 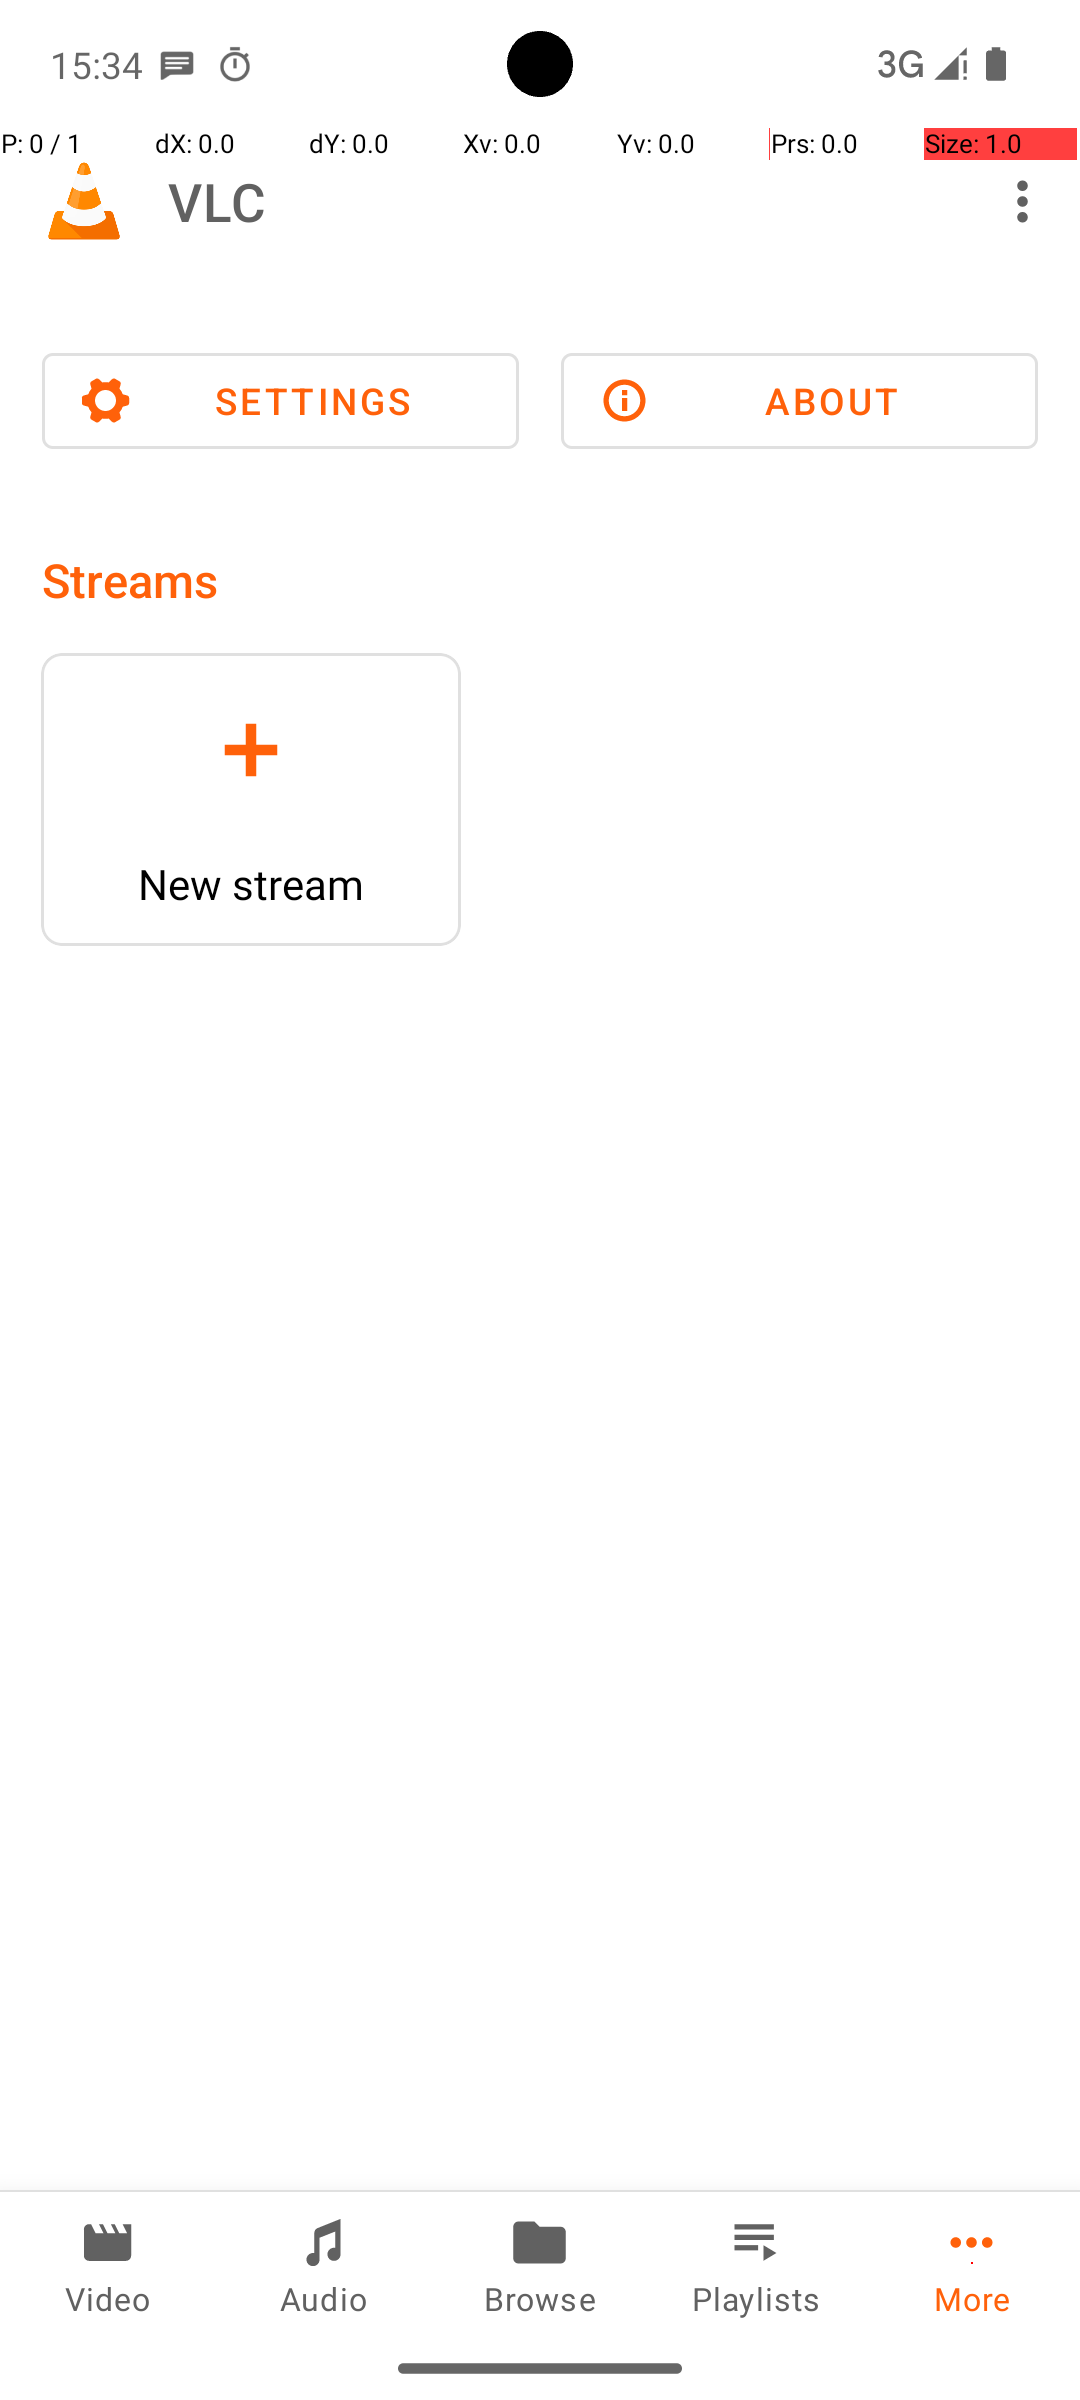 What do you see at coordinates (280, 401) in the screenshot?
I see `SETTINGS` at bounding box center [280, 401].